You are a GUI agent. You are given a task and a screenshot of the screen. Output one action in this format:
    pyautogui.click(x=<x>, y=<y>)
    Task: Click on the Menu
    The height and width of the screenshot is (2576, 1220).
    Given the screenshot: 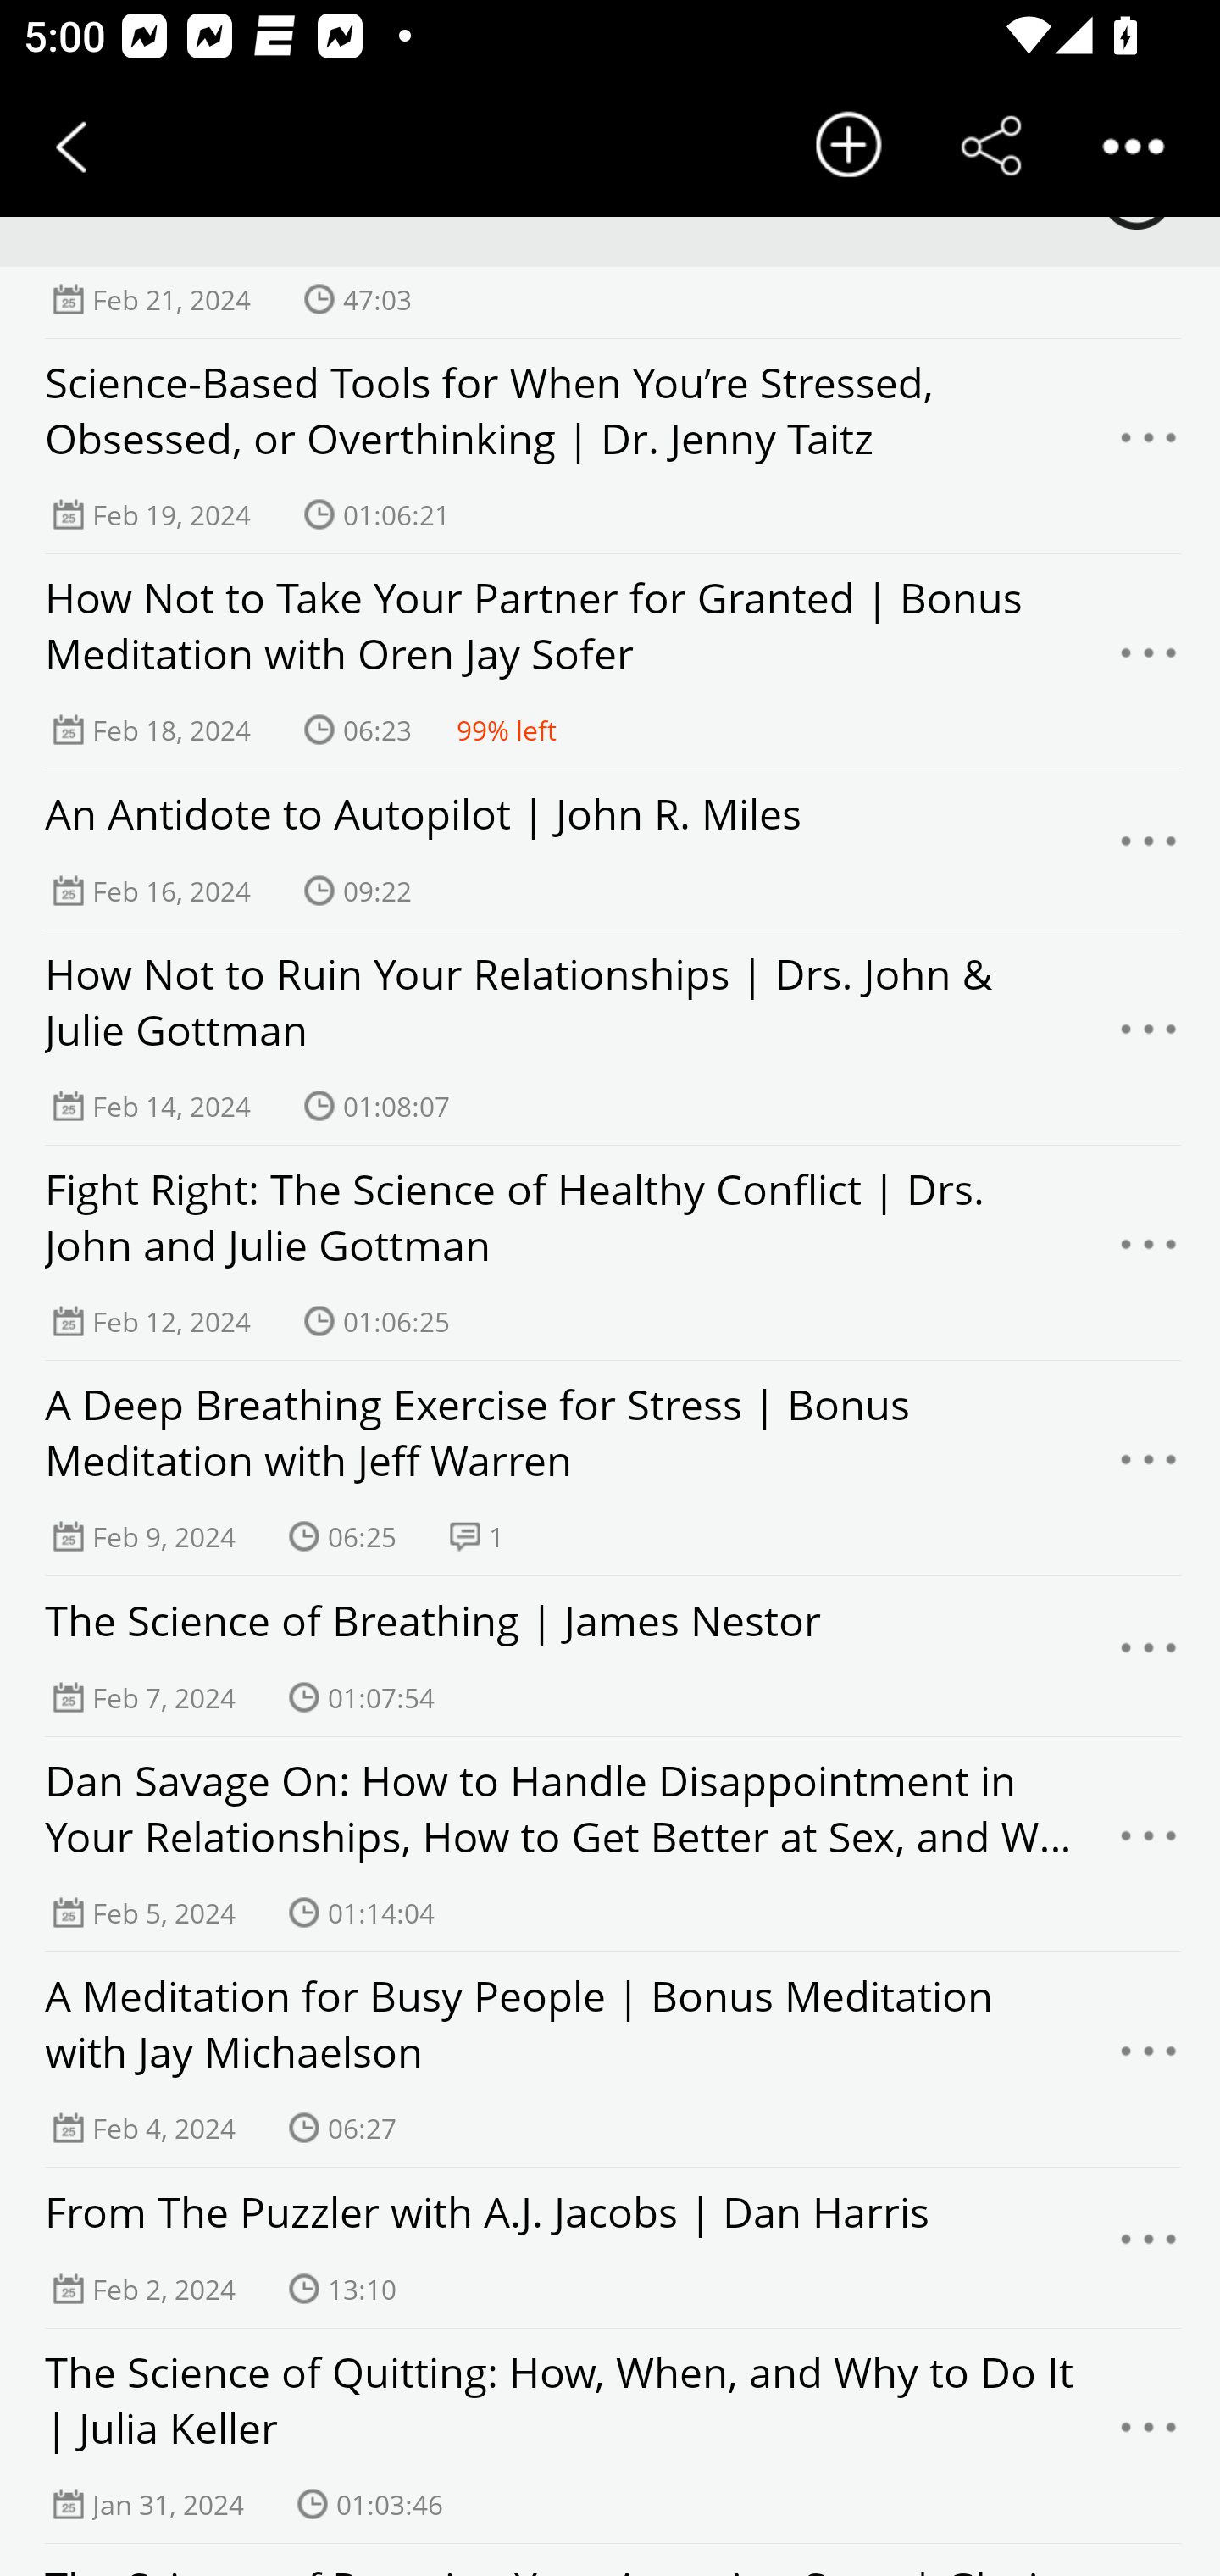 What is the action you would take?
    pyautogui.click(x=1149, y=1038)
    